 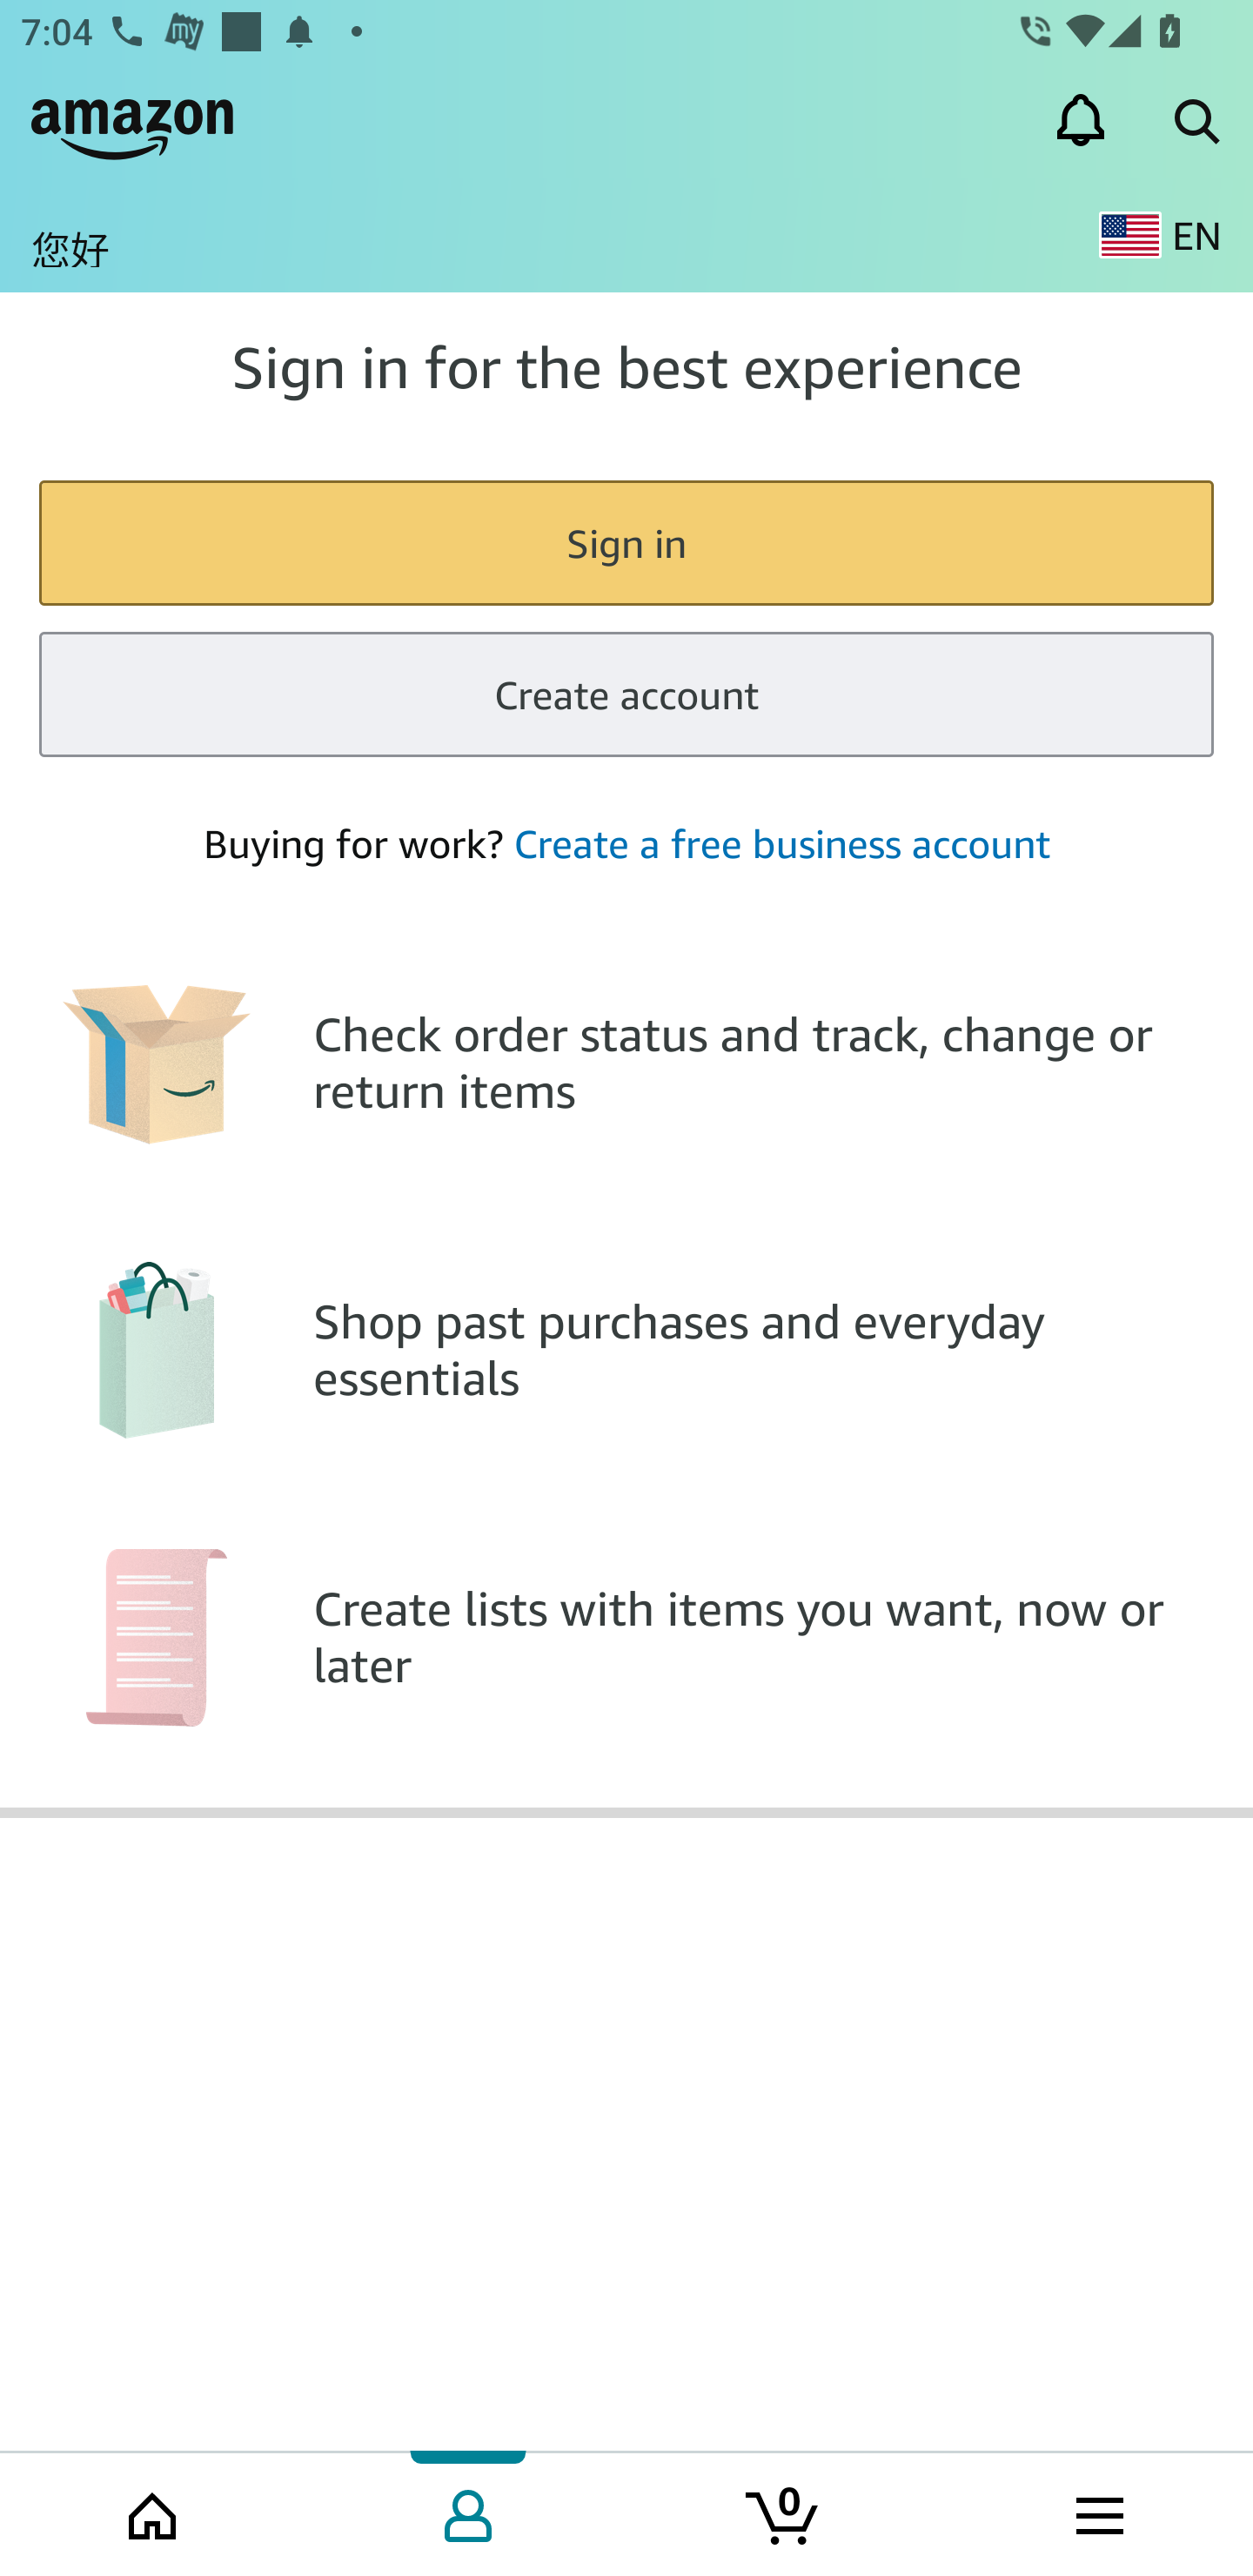 What do you see at coordinates (1196, 120) in the screenshot?
I see `Search` at bounding box center [1196, 120].